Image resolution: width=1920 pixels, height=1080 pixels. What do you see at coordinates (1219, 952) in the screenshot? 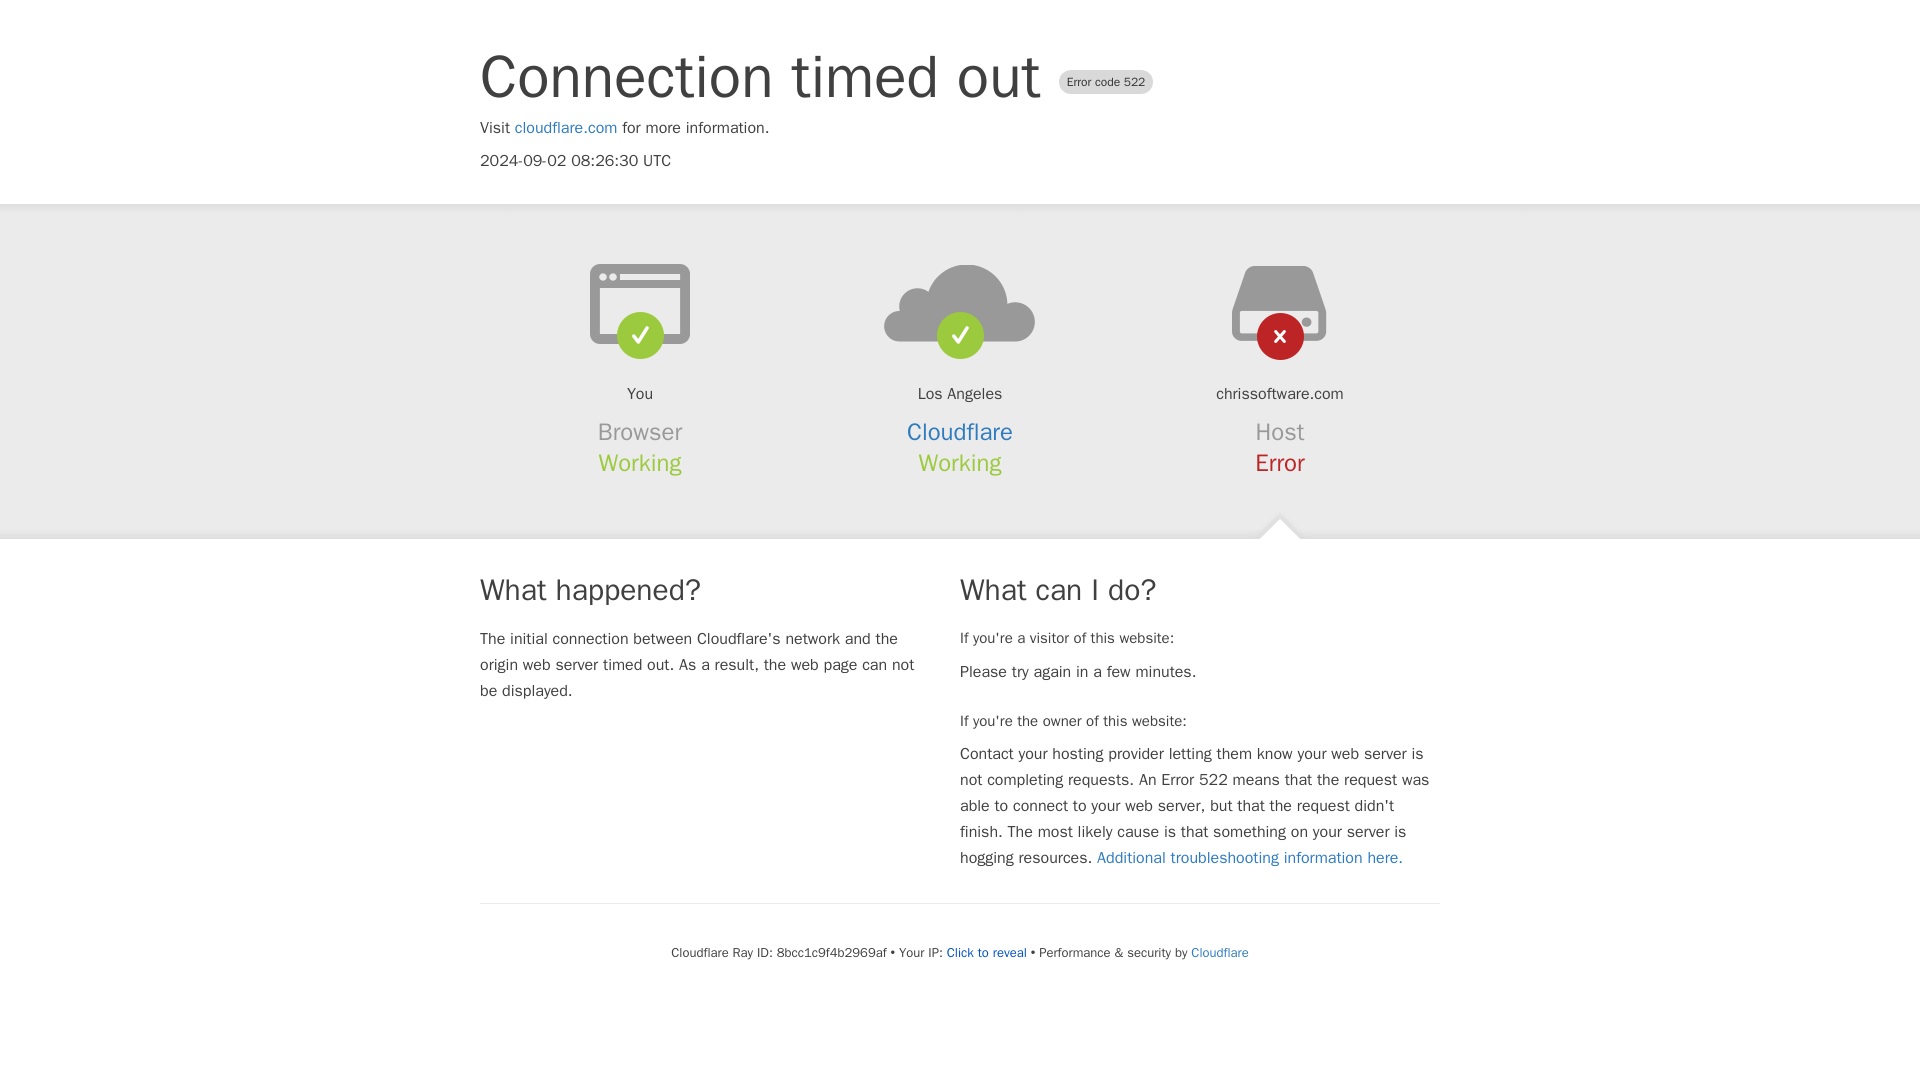
I see `Cloudflare` at bounding box center [1219, 952].